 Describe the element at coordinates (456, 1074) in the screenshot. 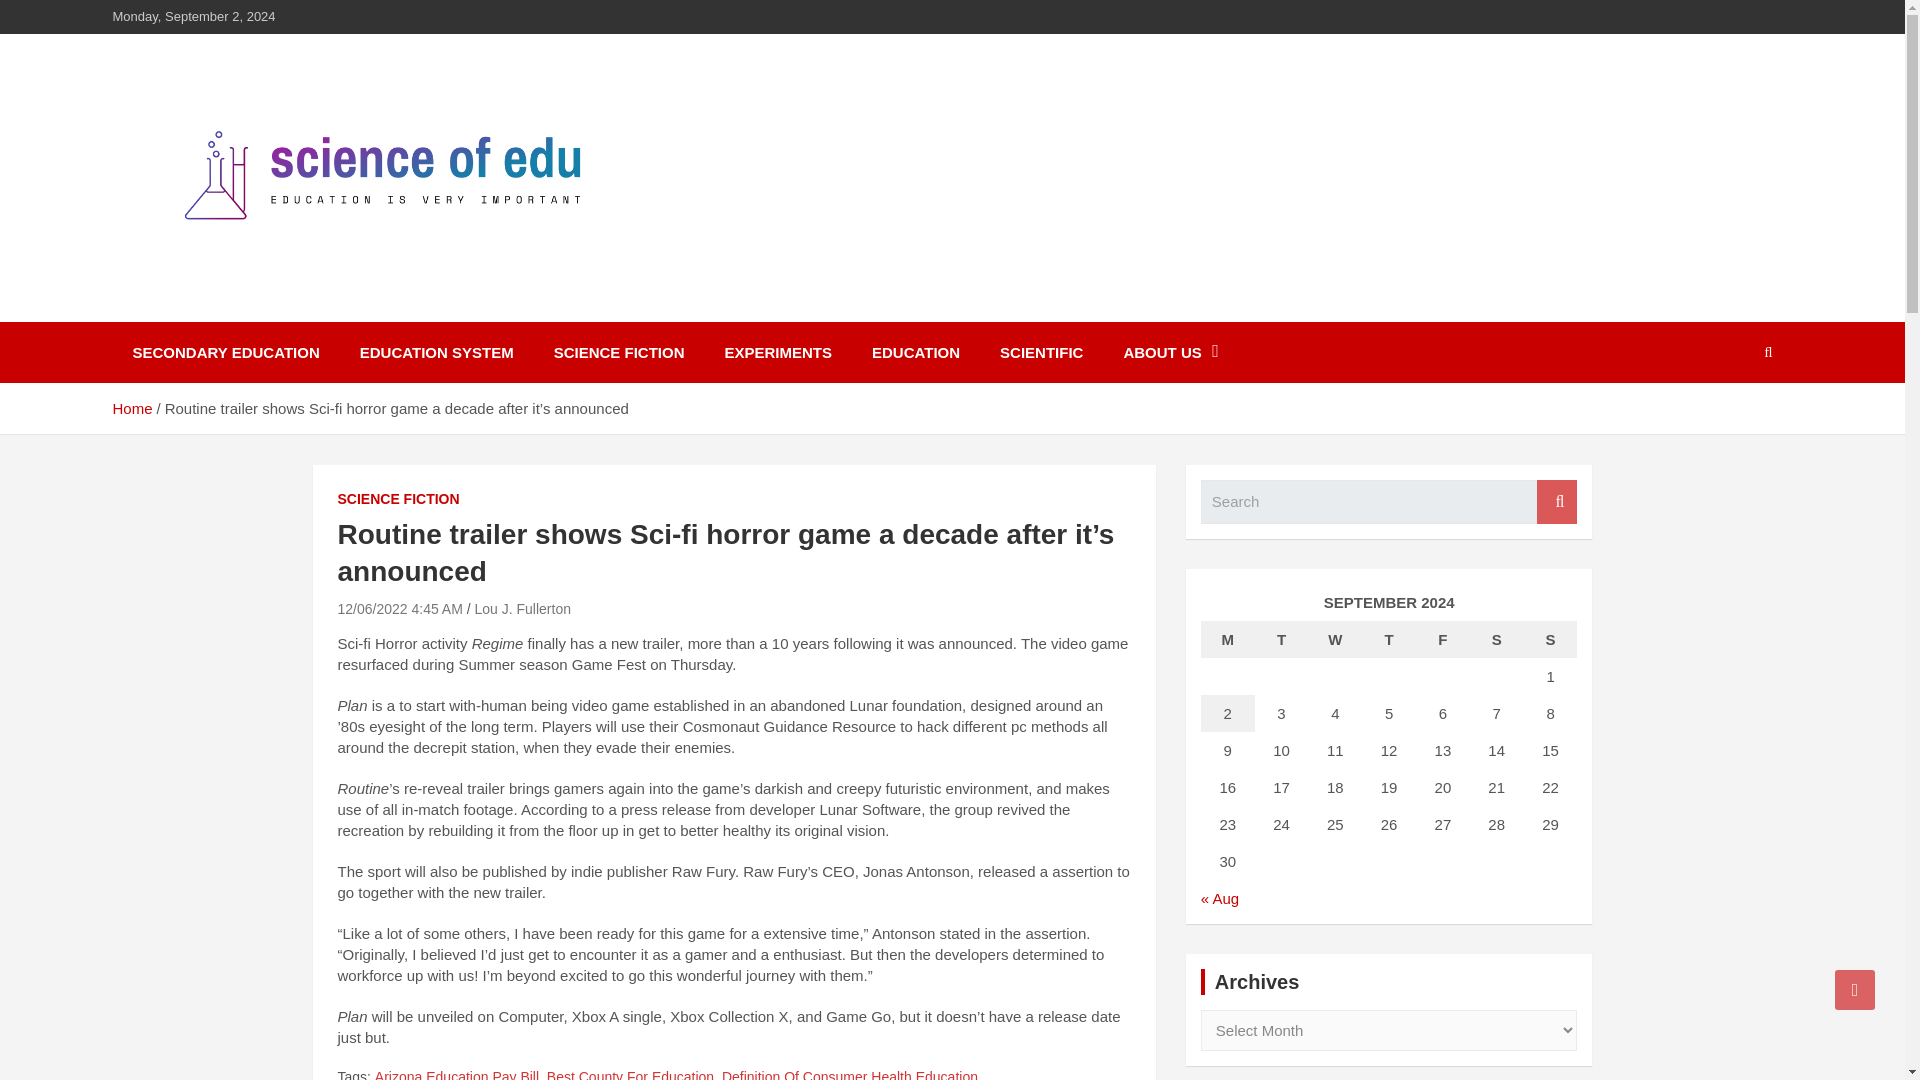

I see `Arizona Education Pay Bill` at that location.